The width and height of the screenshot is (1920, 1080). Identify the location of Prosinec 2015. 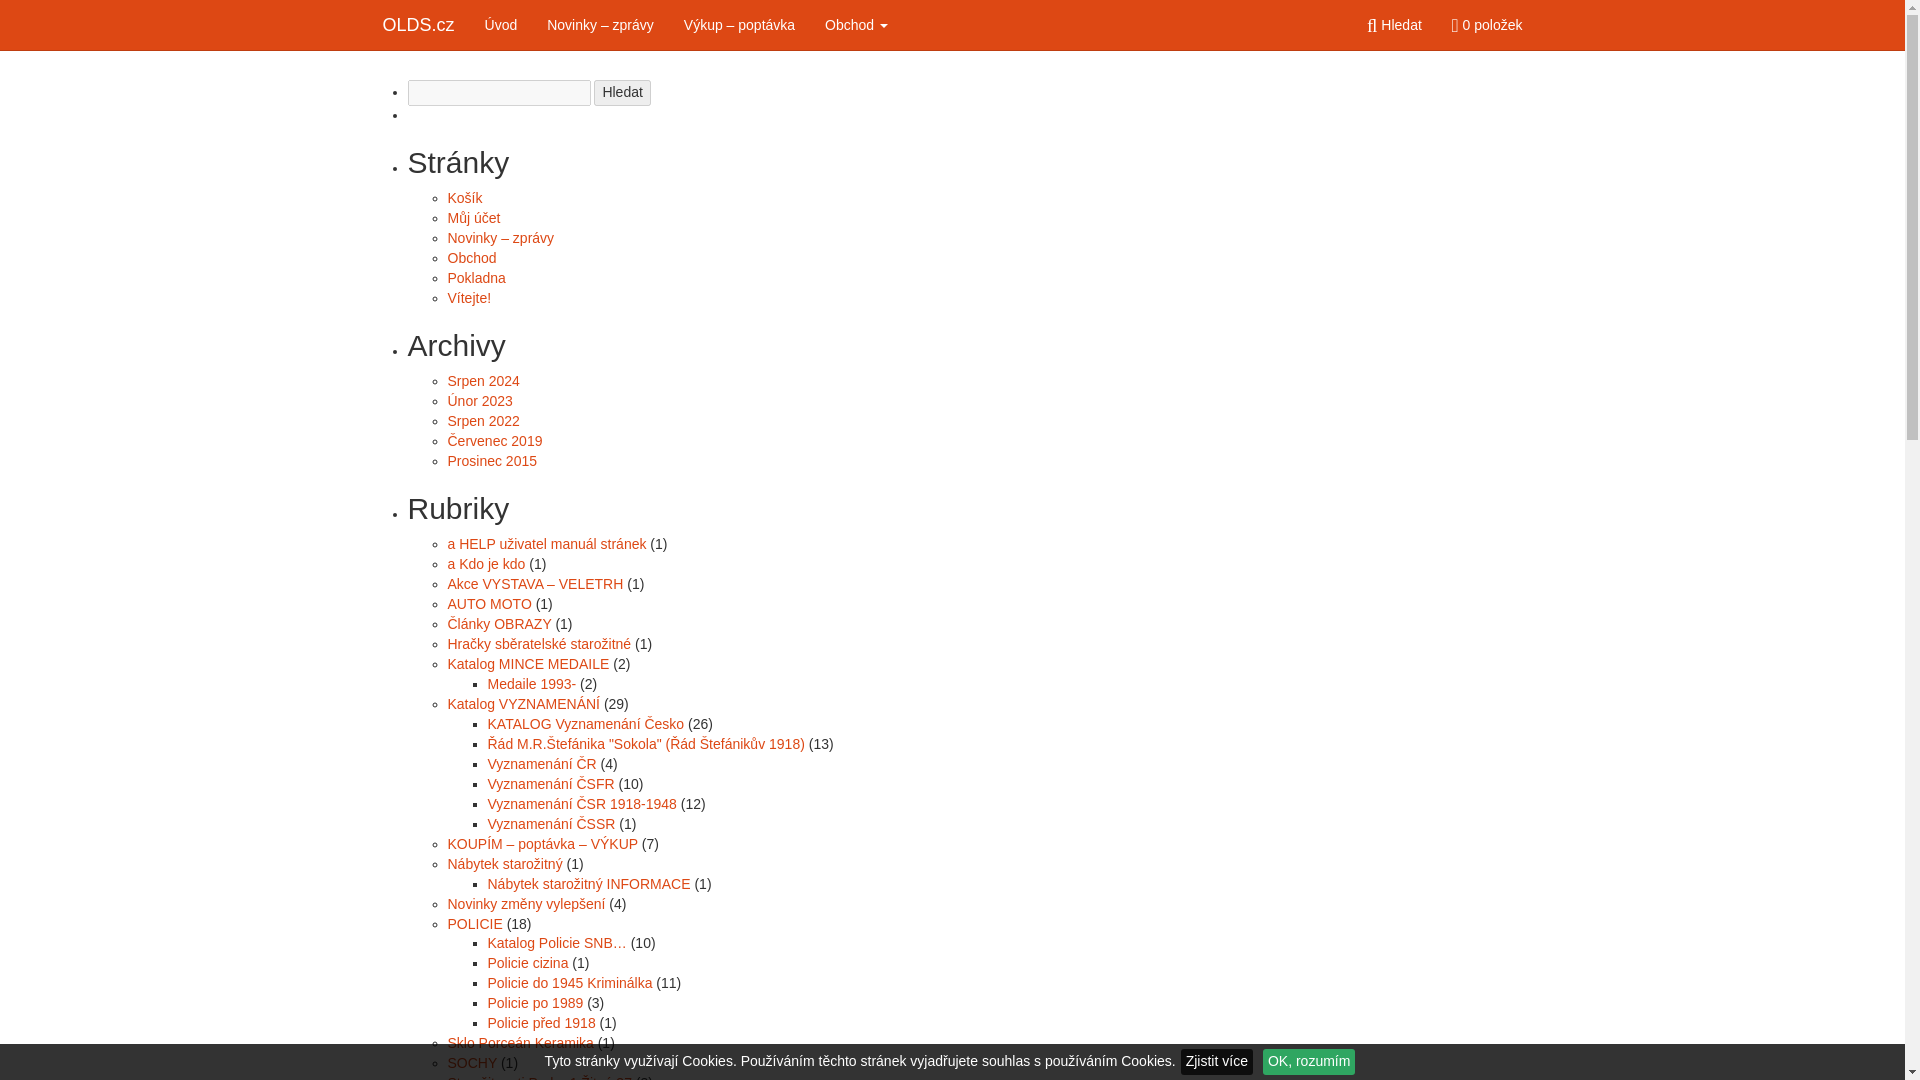
(492, 460).